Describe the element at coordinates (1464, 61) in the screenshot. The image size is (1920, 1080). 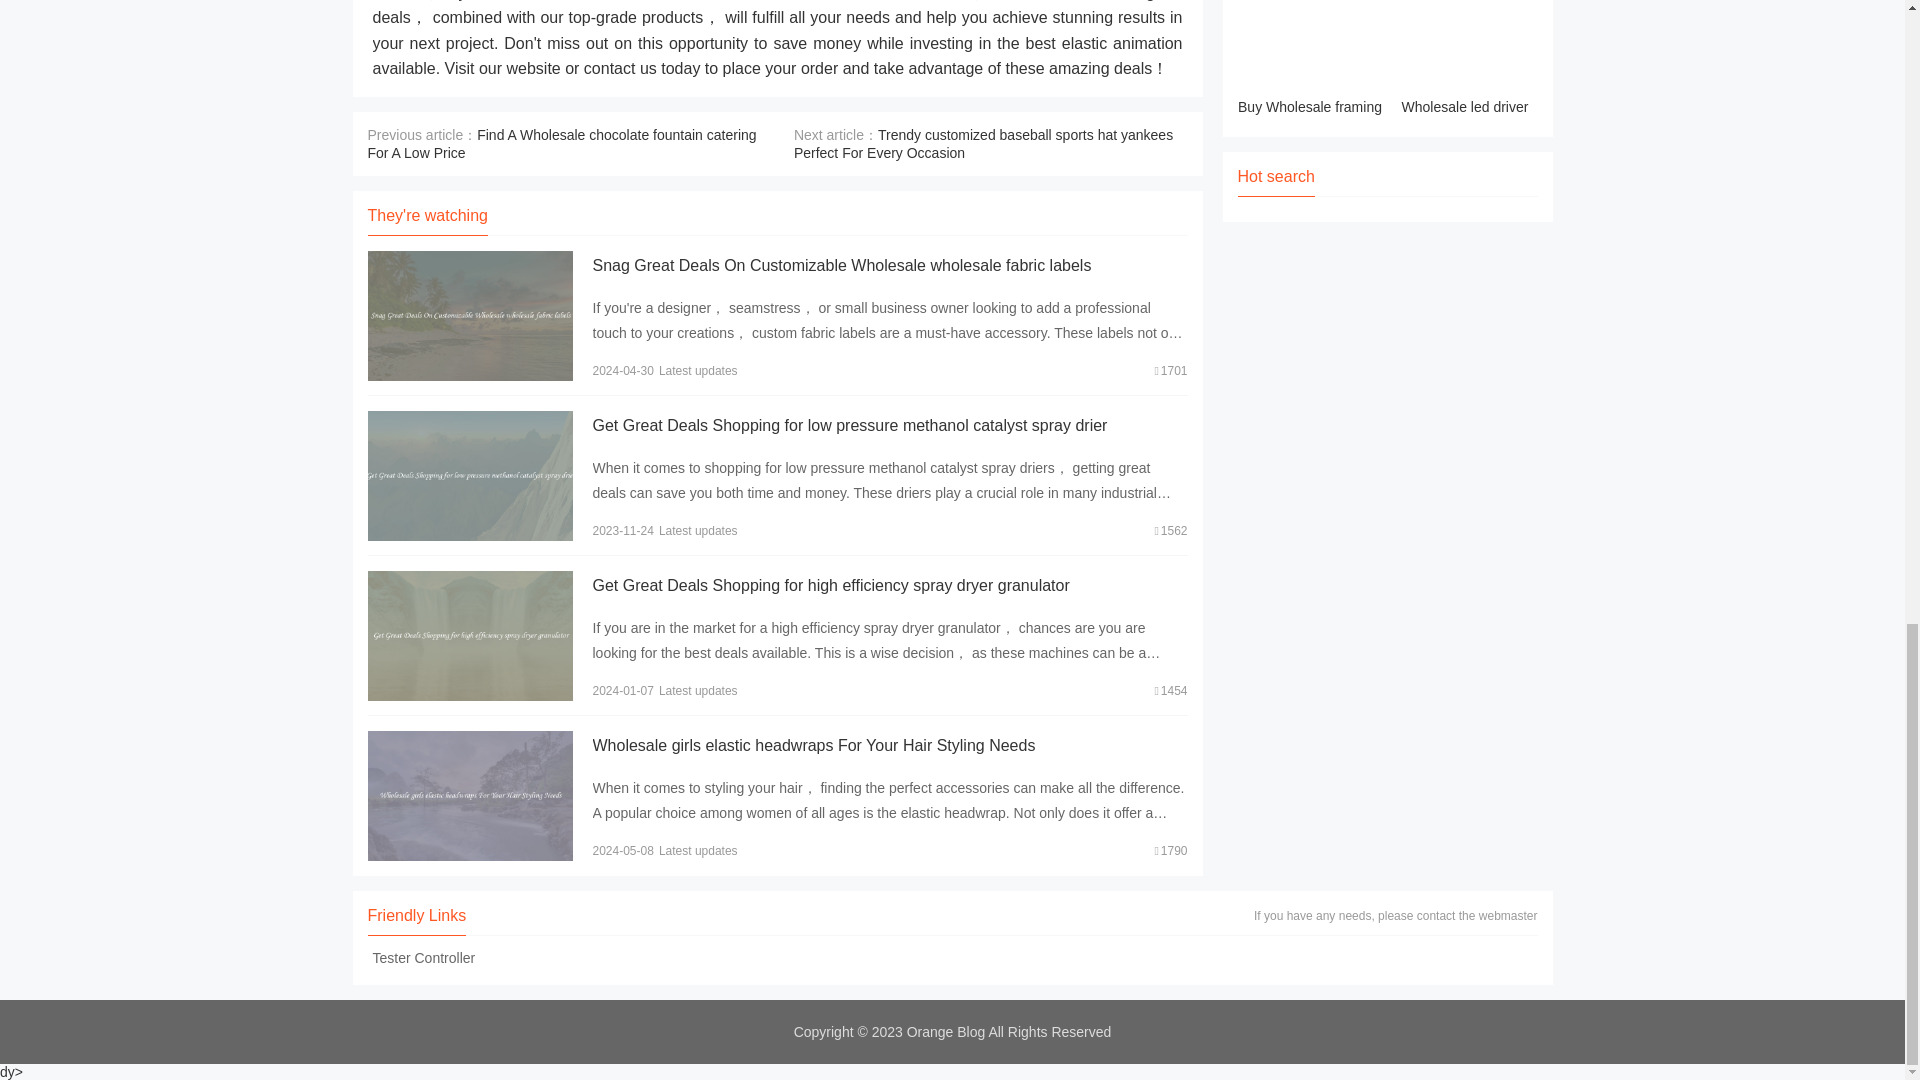
I see `Wholesale led driver test To Test Electronic Equipment` at that location.